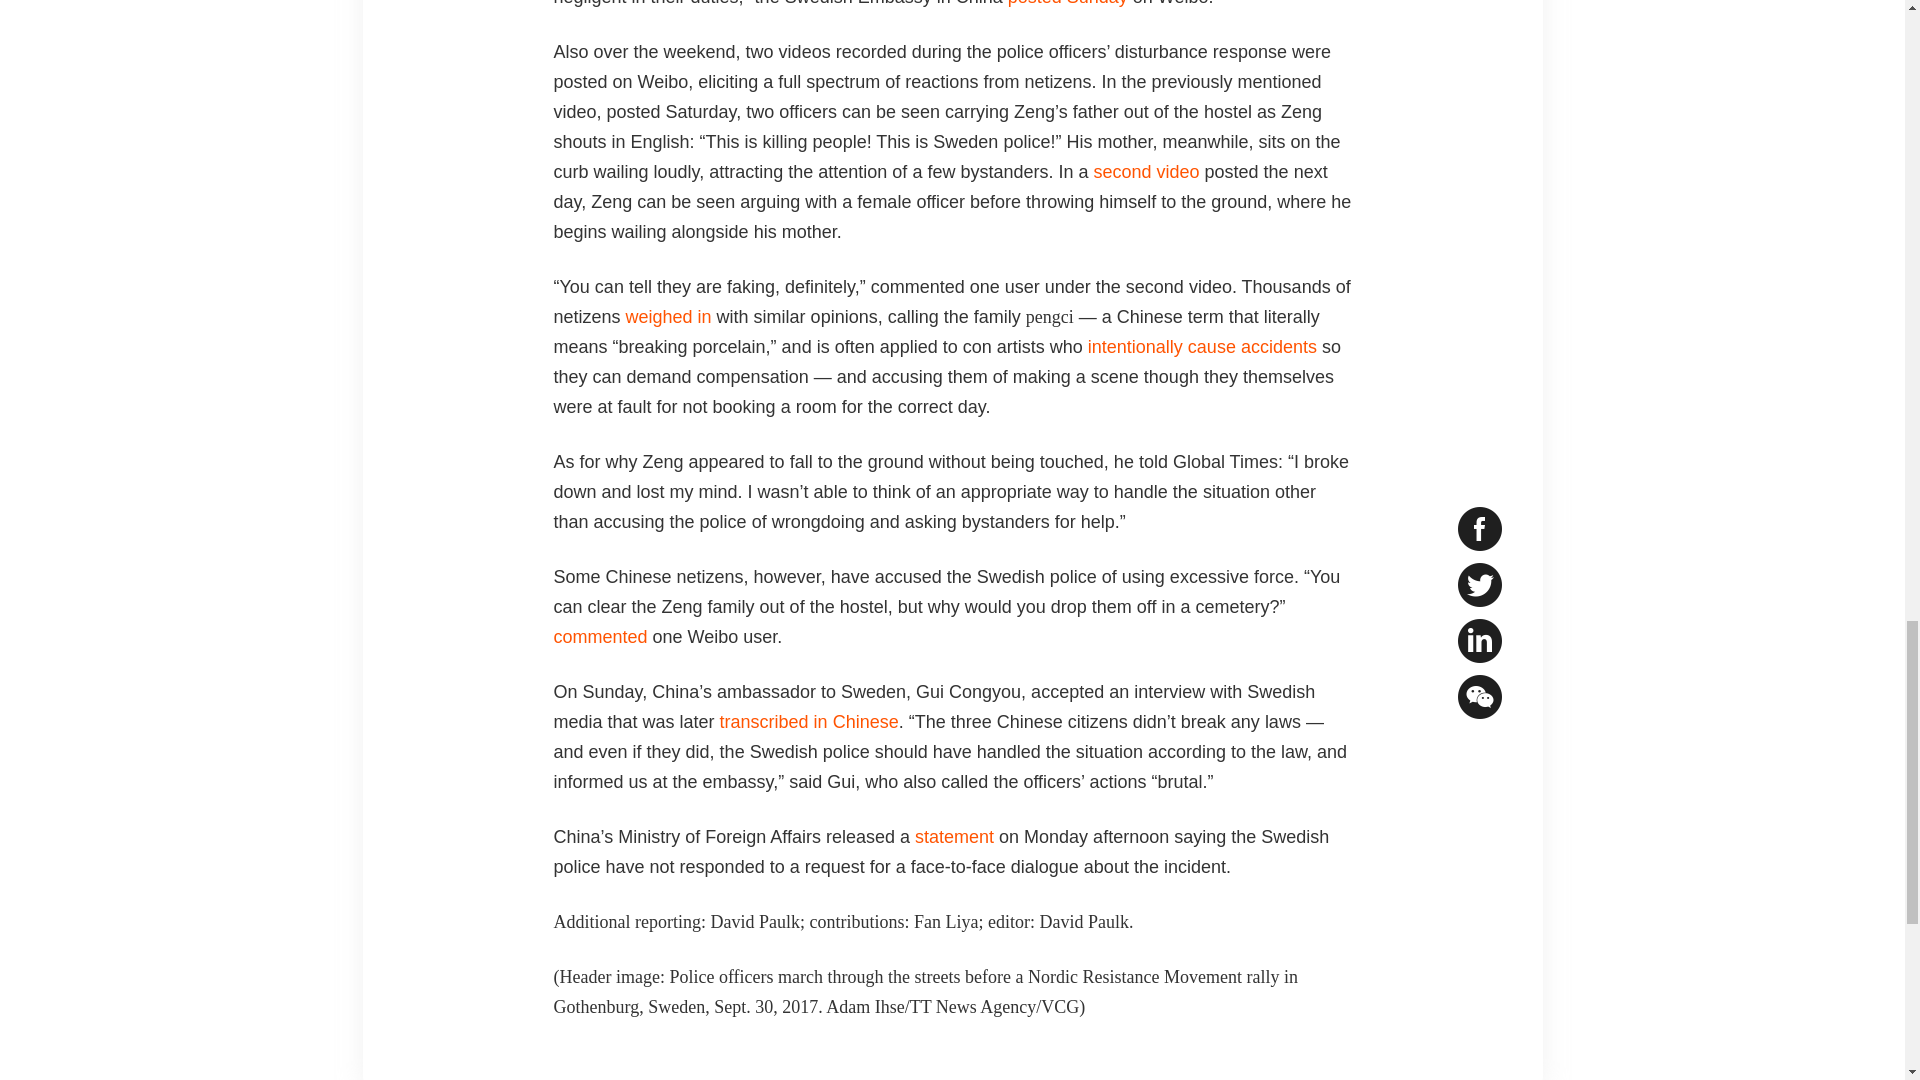 Image resolution: width=1920 pixels, height=1080 pixels. I want to click on posted Sunday, so click(1068, 3).